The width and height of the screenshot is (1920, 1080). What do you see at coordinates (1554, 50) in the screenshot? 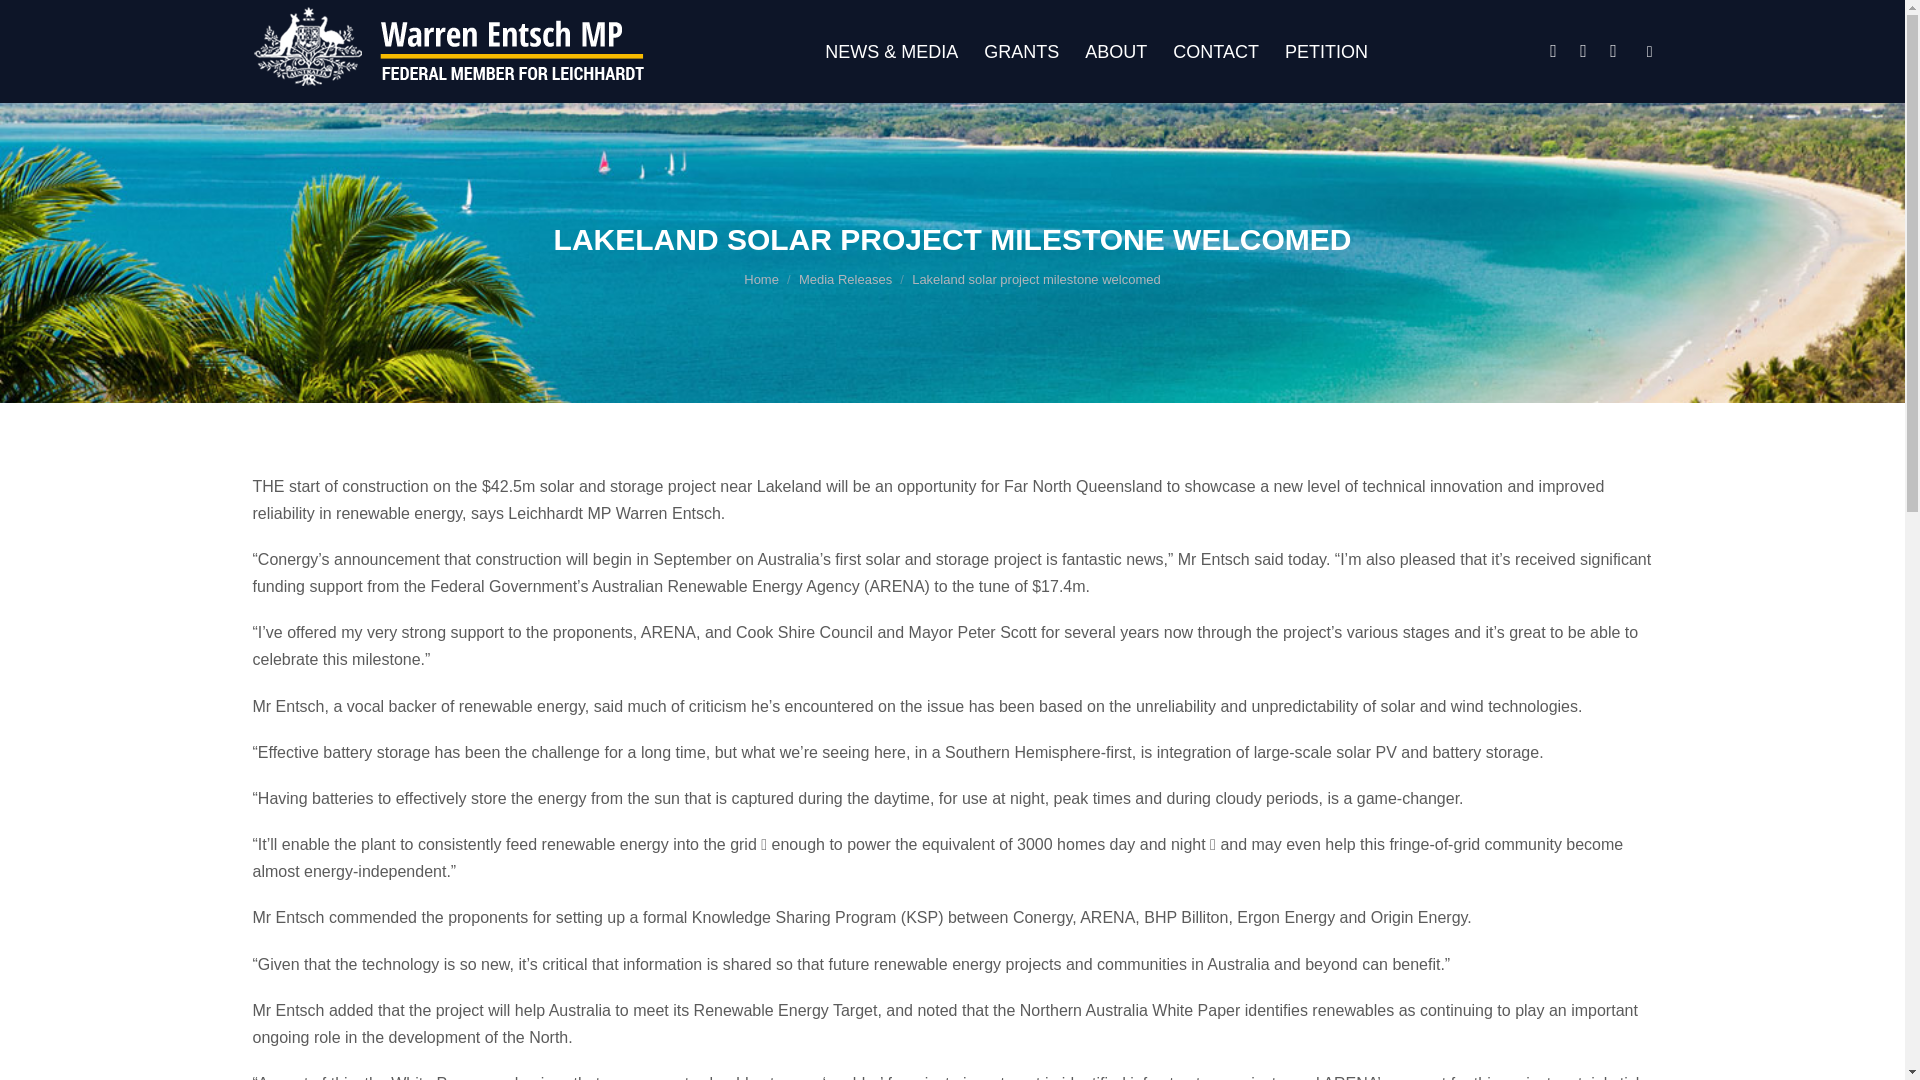
I see `Facebook page opens in new window` at bounding box center [1554, 50].